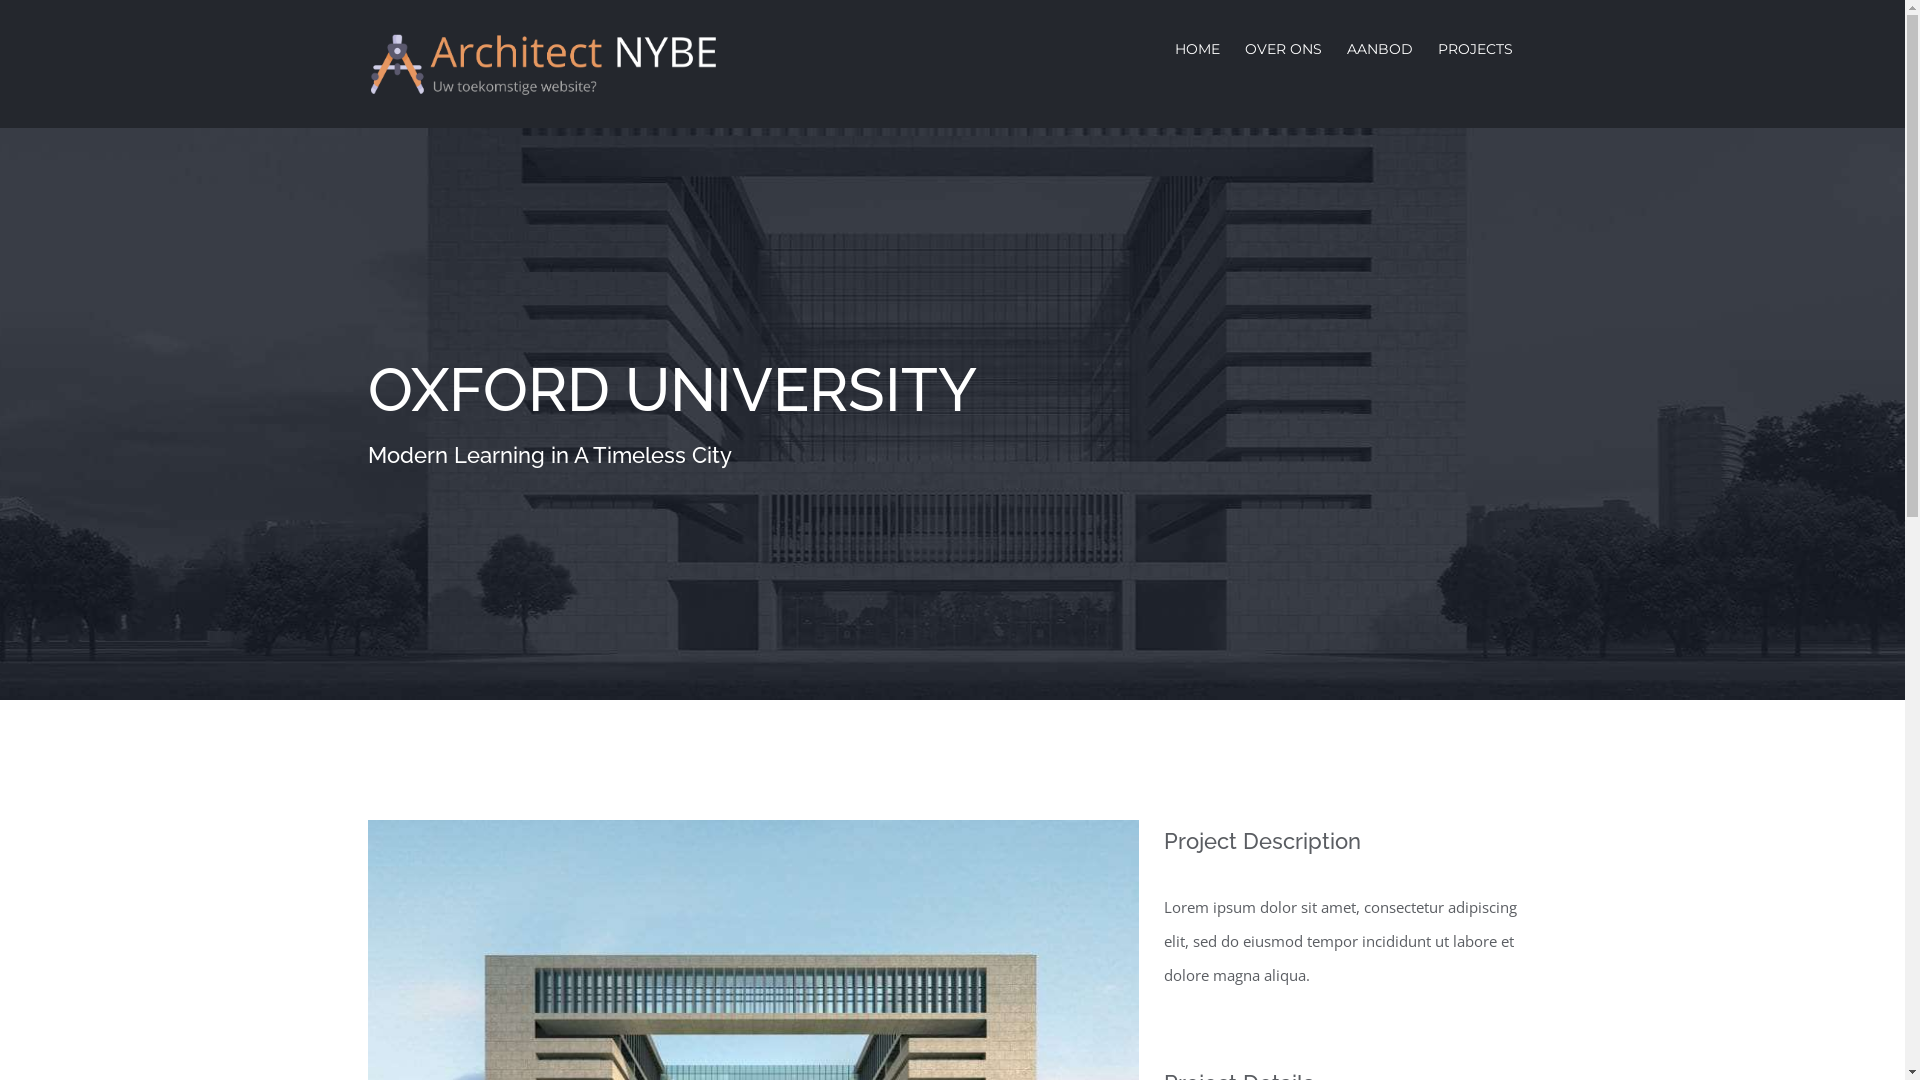 This screenshot has width=1920, height=1080. Describe the element at coordinates (1476, 48) in the screenshot. I see `PROJECTS` at that location.